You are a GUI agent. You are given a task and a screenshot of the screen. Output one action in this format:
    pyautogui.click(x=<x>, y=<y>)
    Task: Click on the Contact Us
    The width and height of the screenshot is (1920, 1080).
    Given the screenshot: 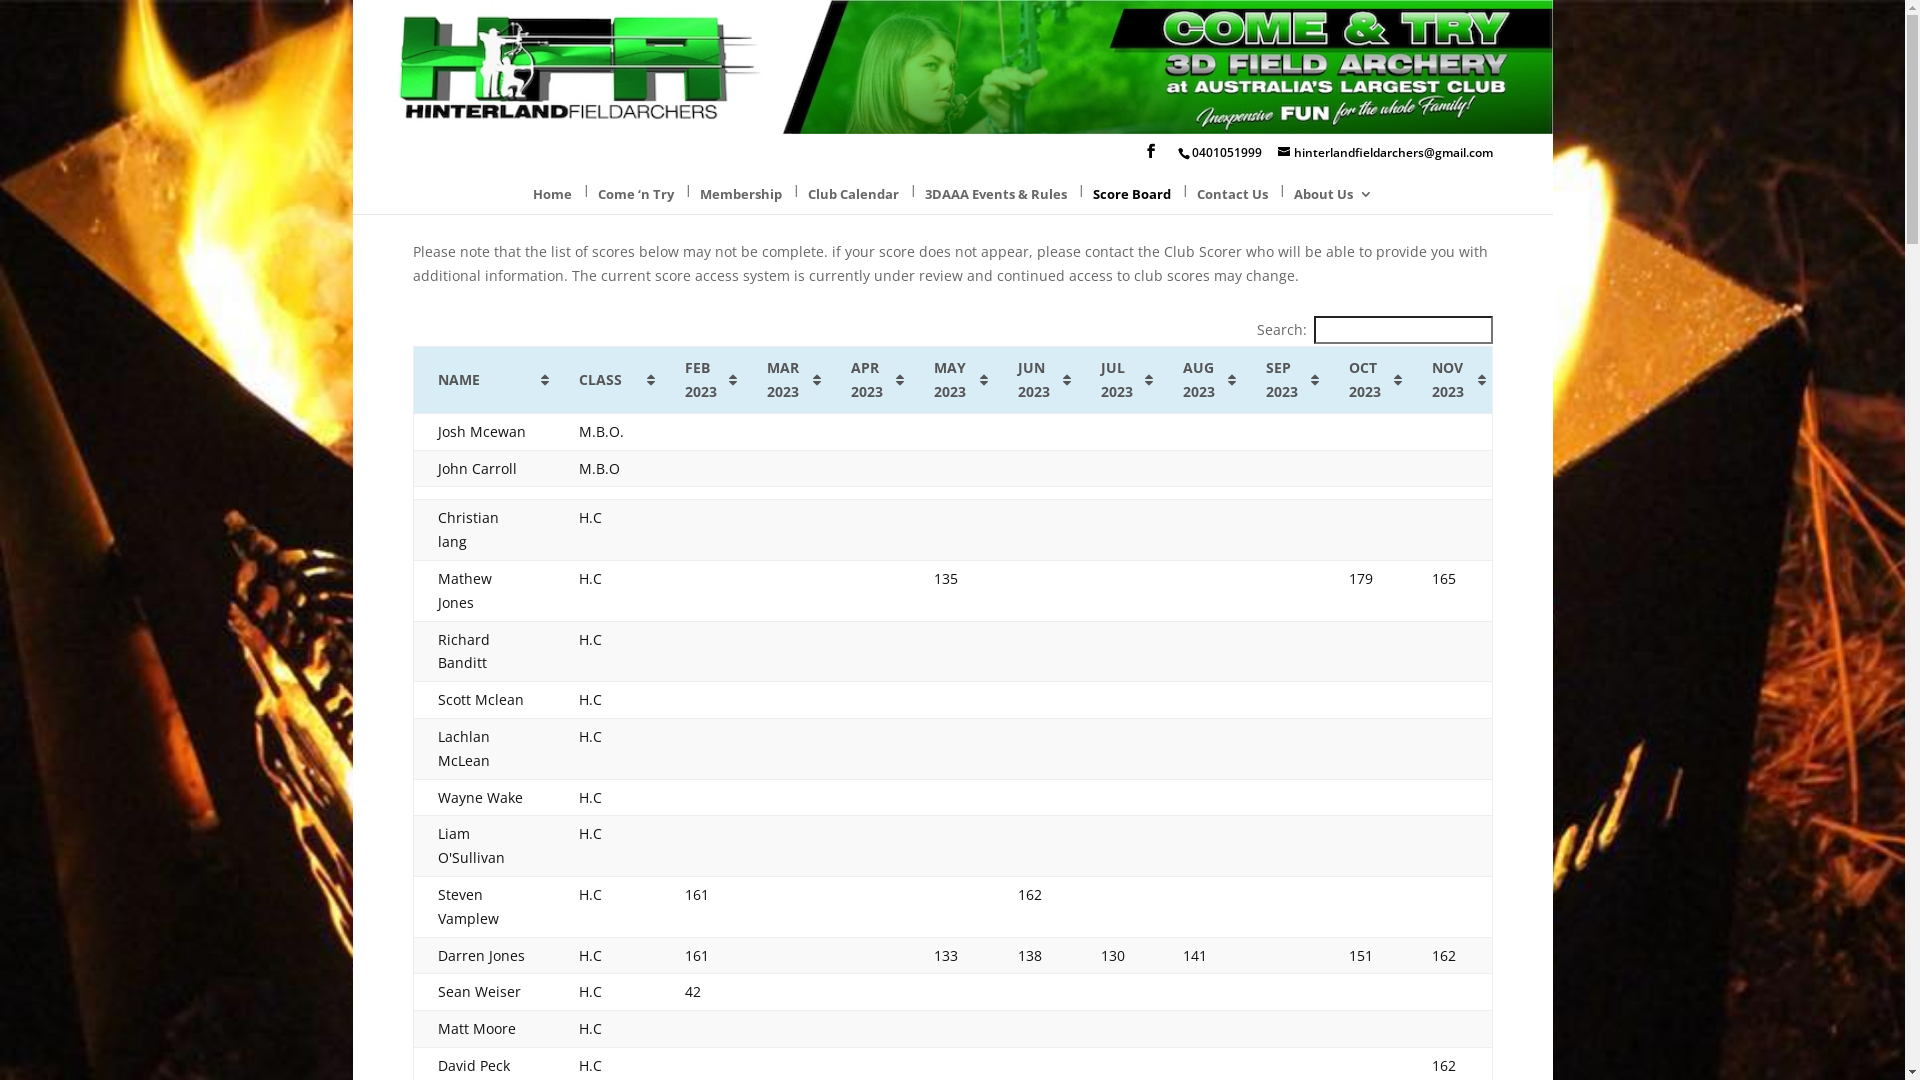 What is the action you would take?
    pyautogui.click(x=1232, y=198)
    